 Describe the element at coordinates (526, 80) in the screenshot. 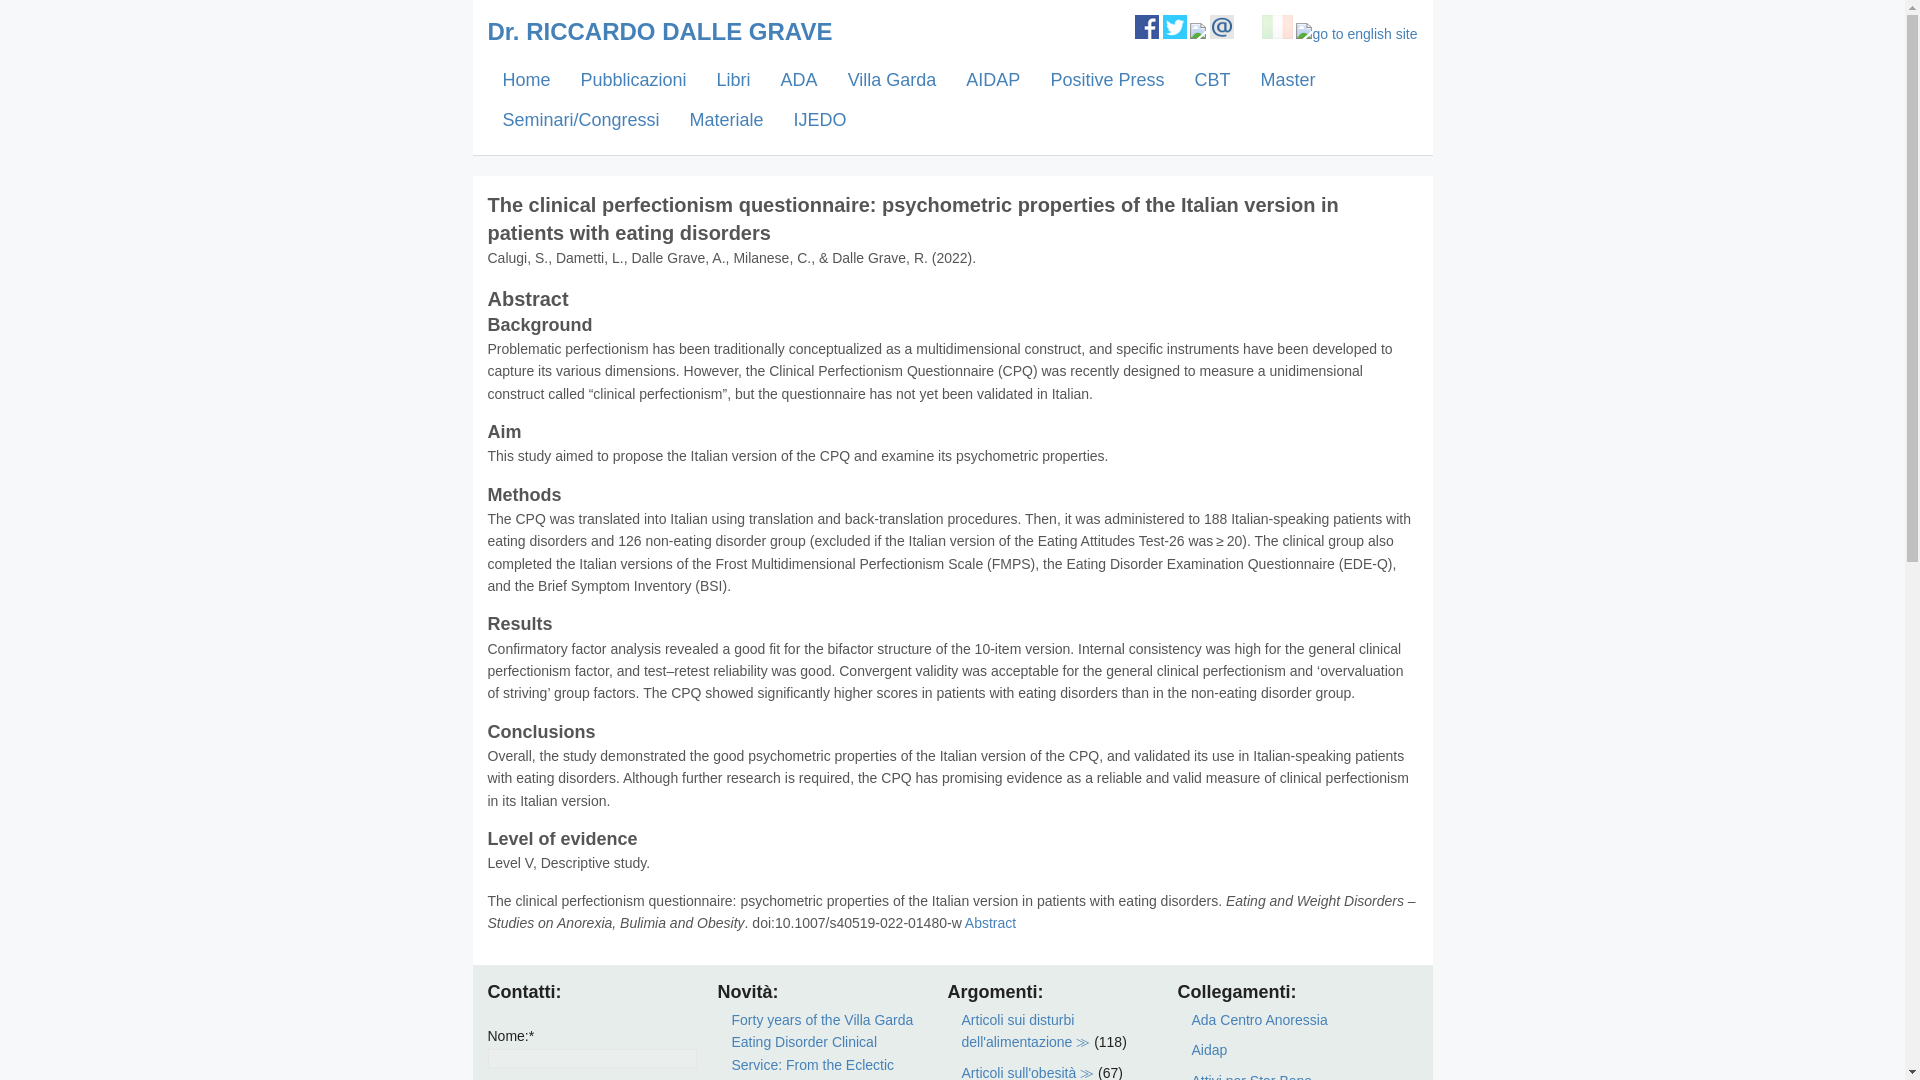

I see `Home` at that location.